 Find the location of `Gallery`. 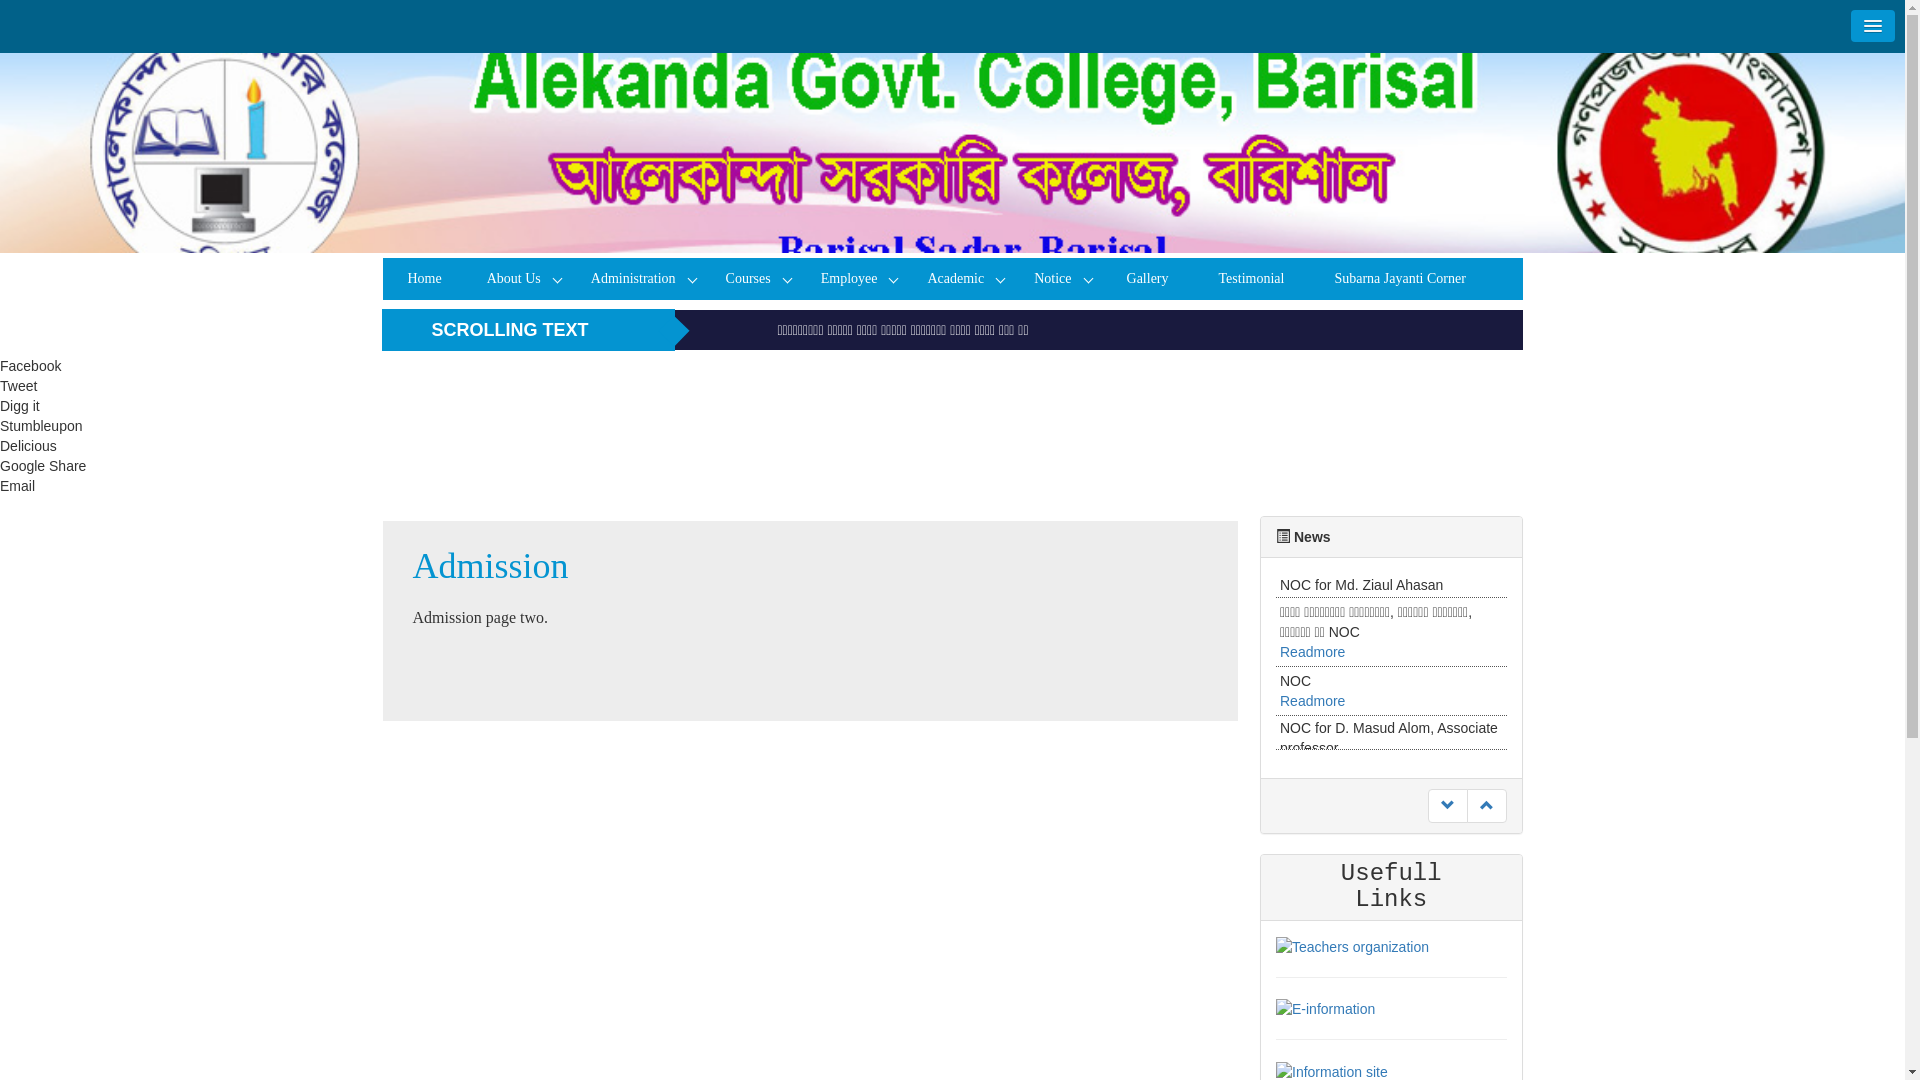

Gallery is located at coordinates (1148, 279).